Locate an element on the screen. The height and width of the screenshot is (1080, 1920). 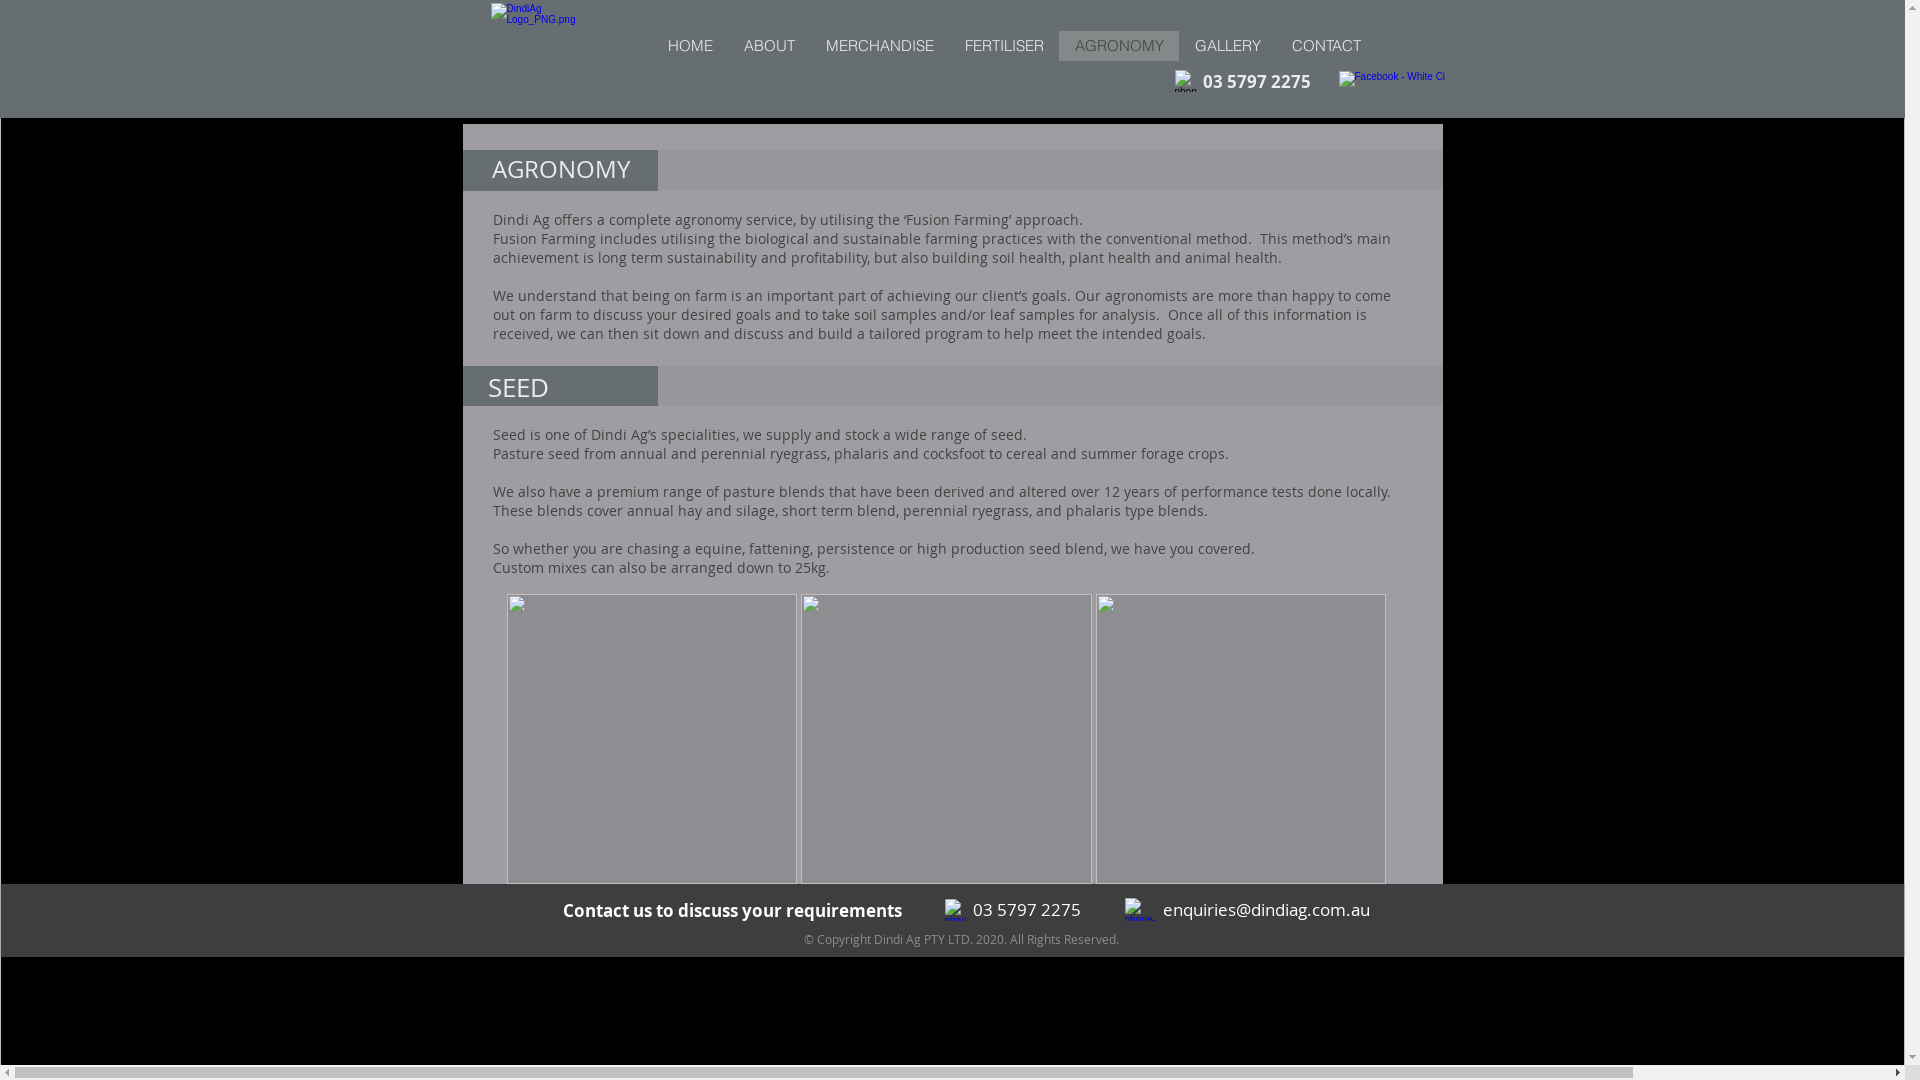
FERTILISER is located at coordinates (1003, 46).